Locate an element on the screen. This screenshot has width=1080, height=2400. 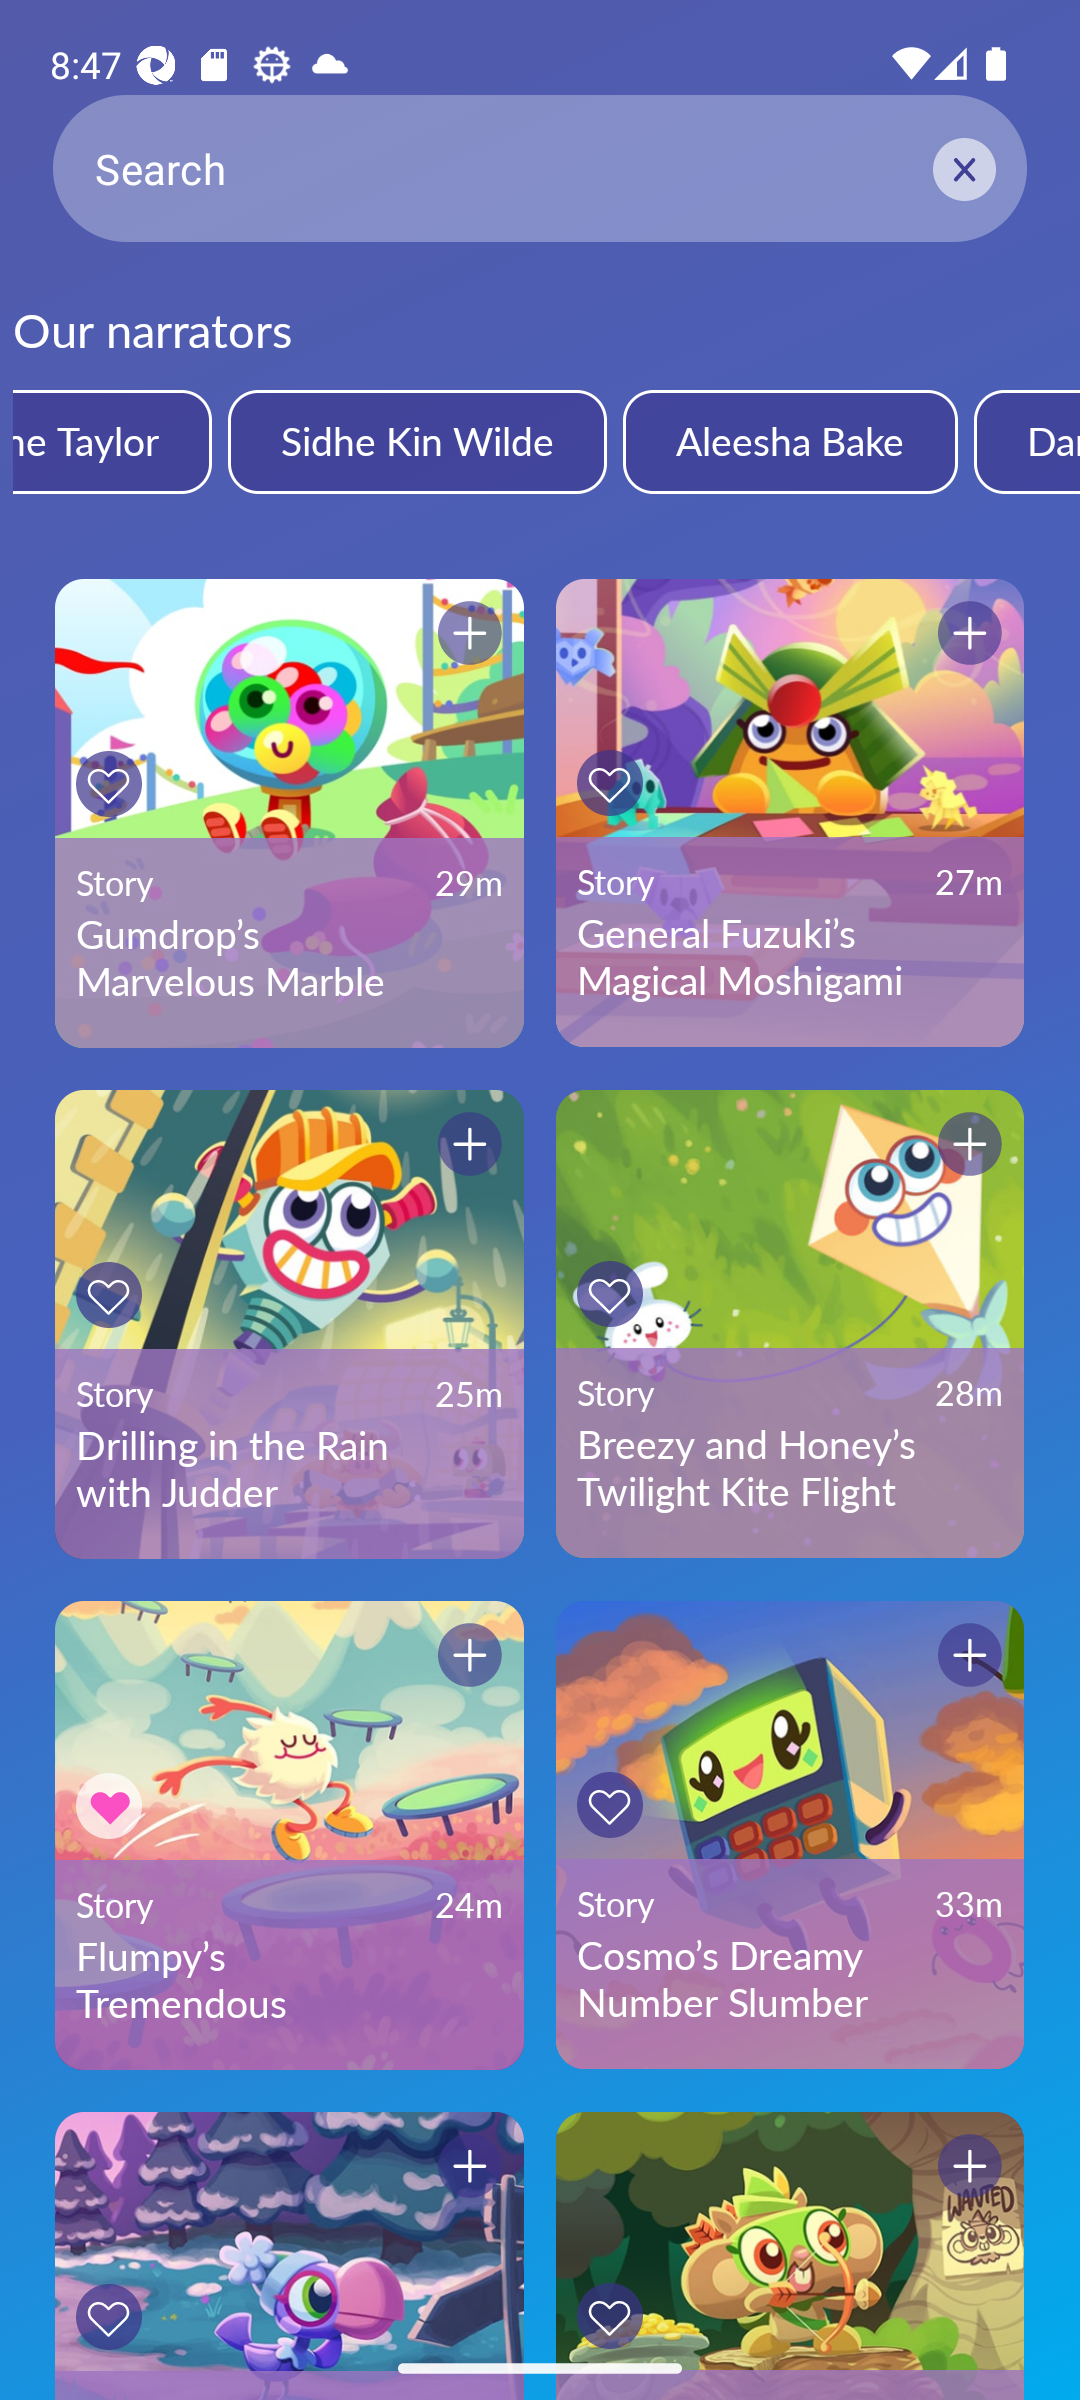
Button is located at coordinates (609, 1804).